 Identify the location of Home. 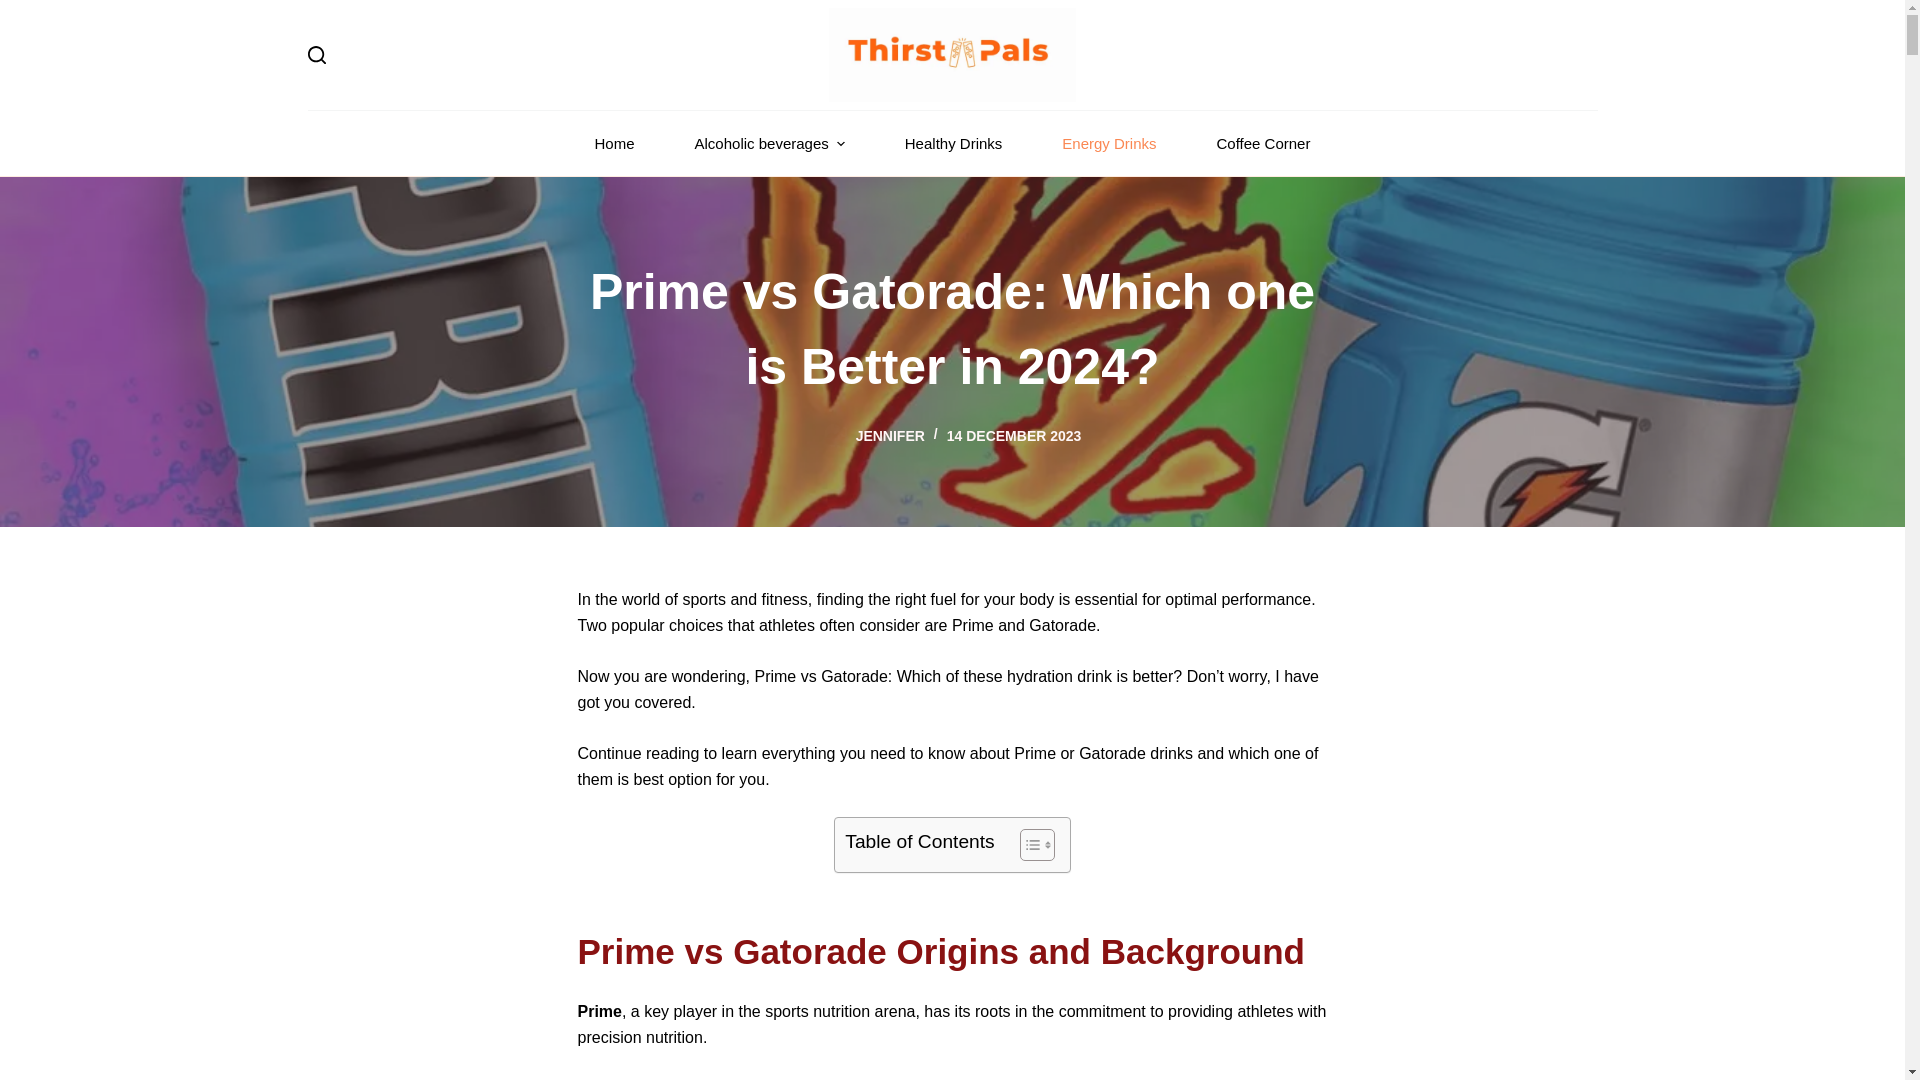
(614, 144).